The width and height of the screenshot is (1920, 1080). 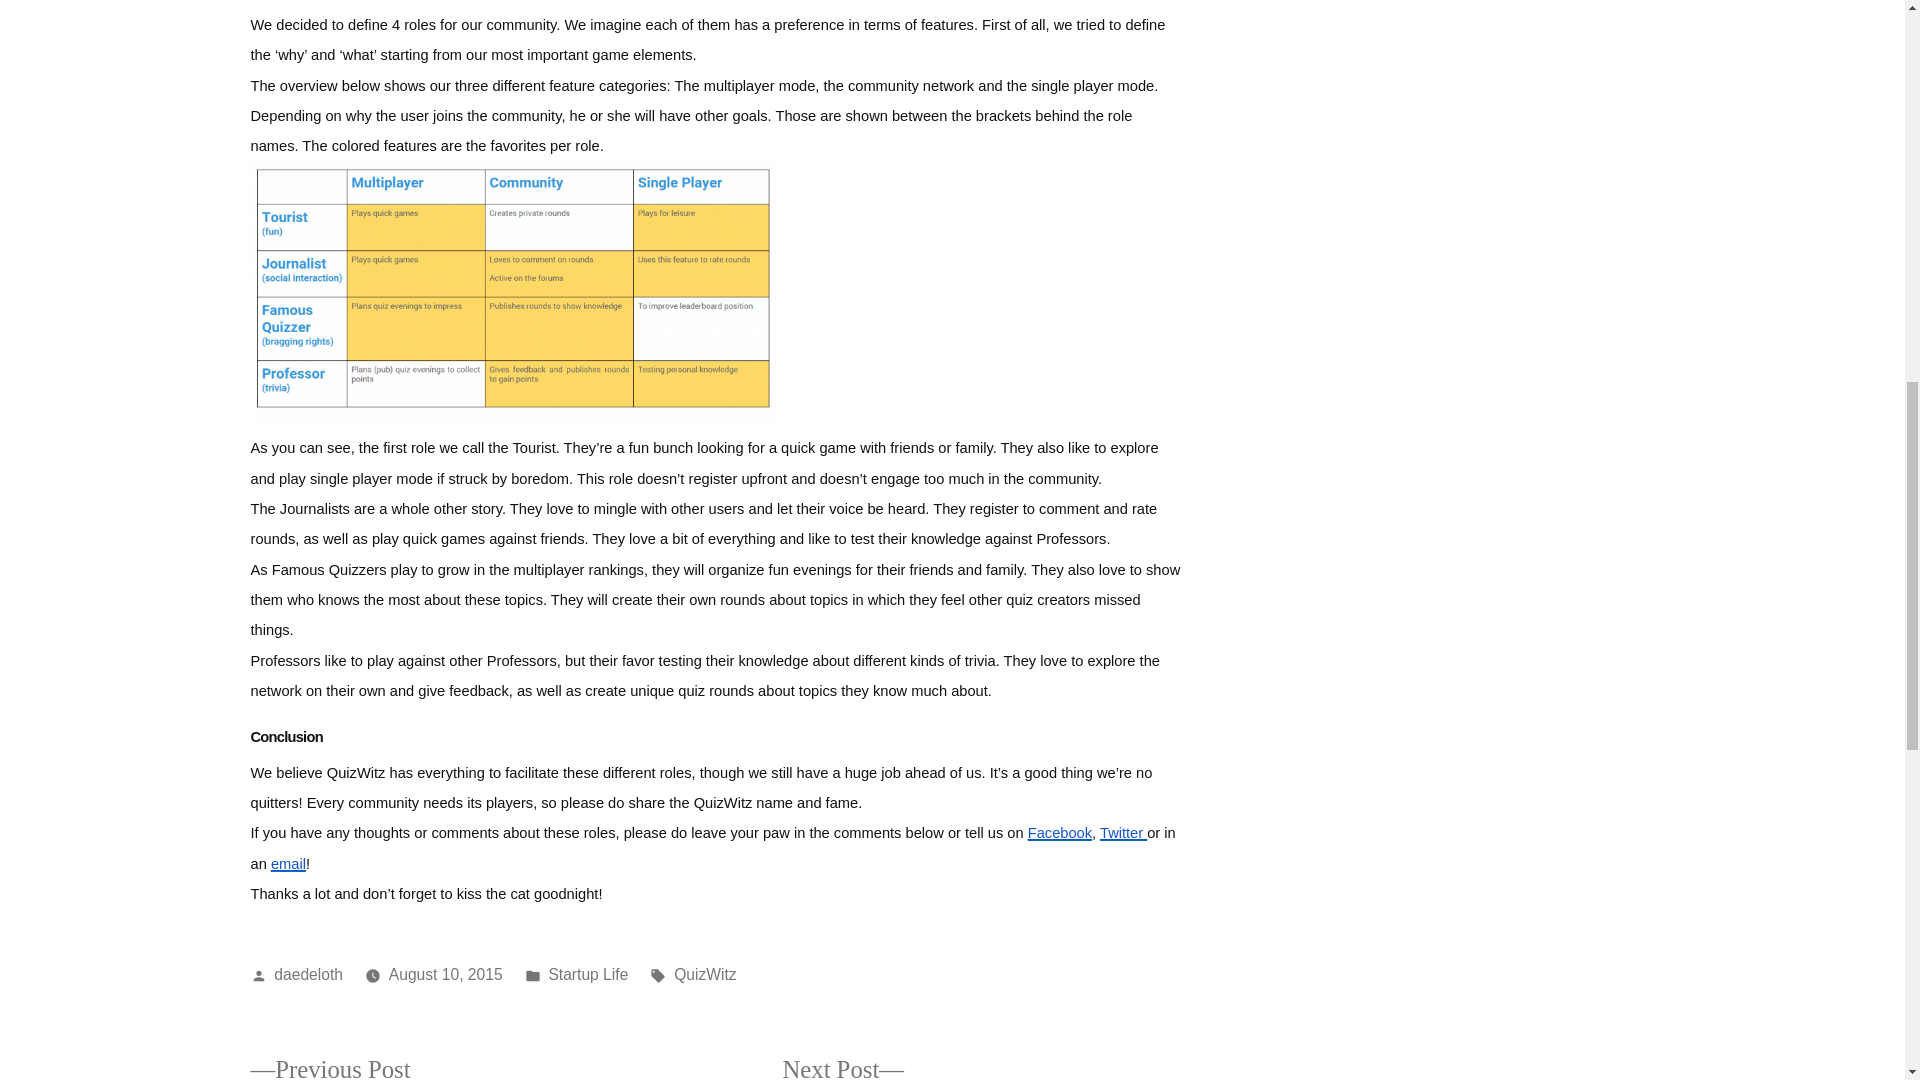 I want to click on Startup Life, so click(x=587, y=974).